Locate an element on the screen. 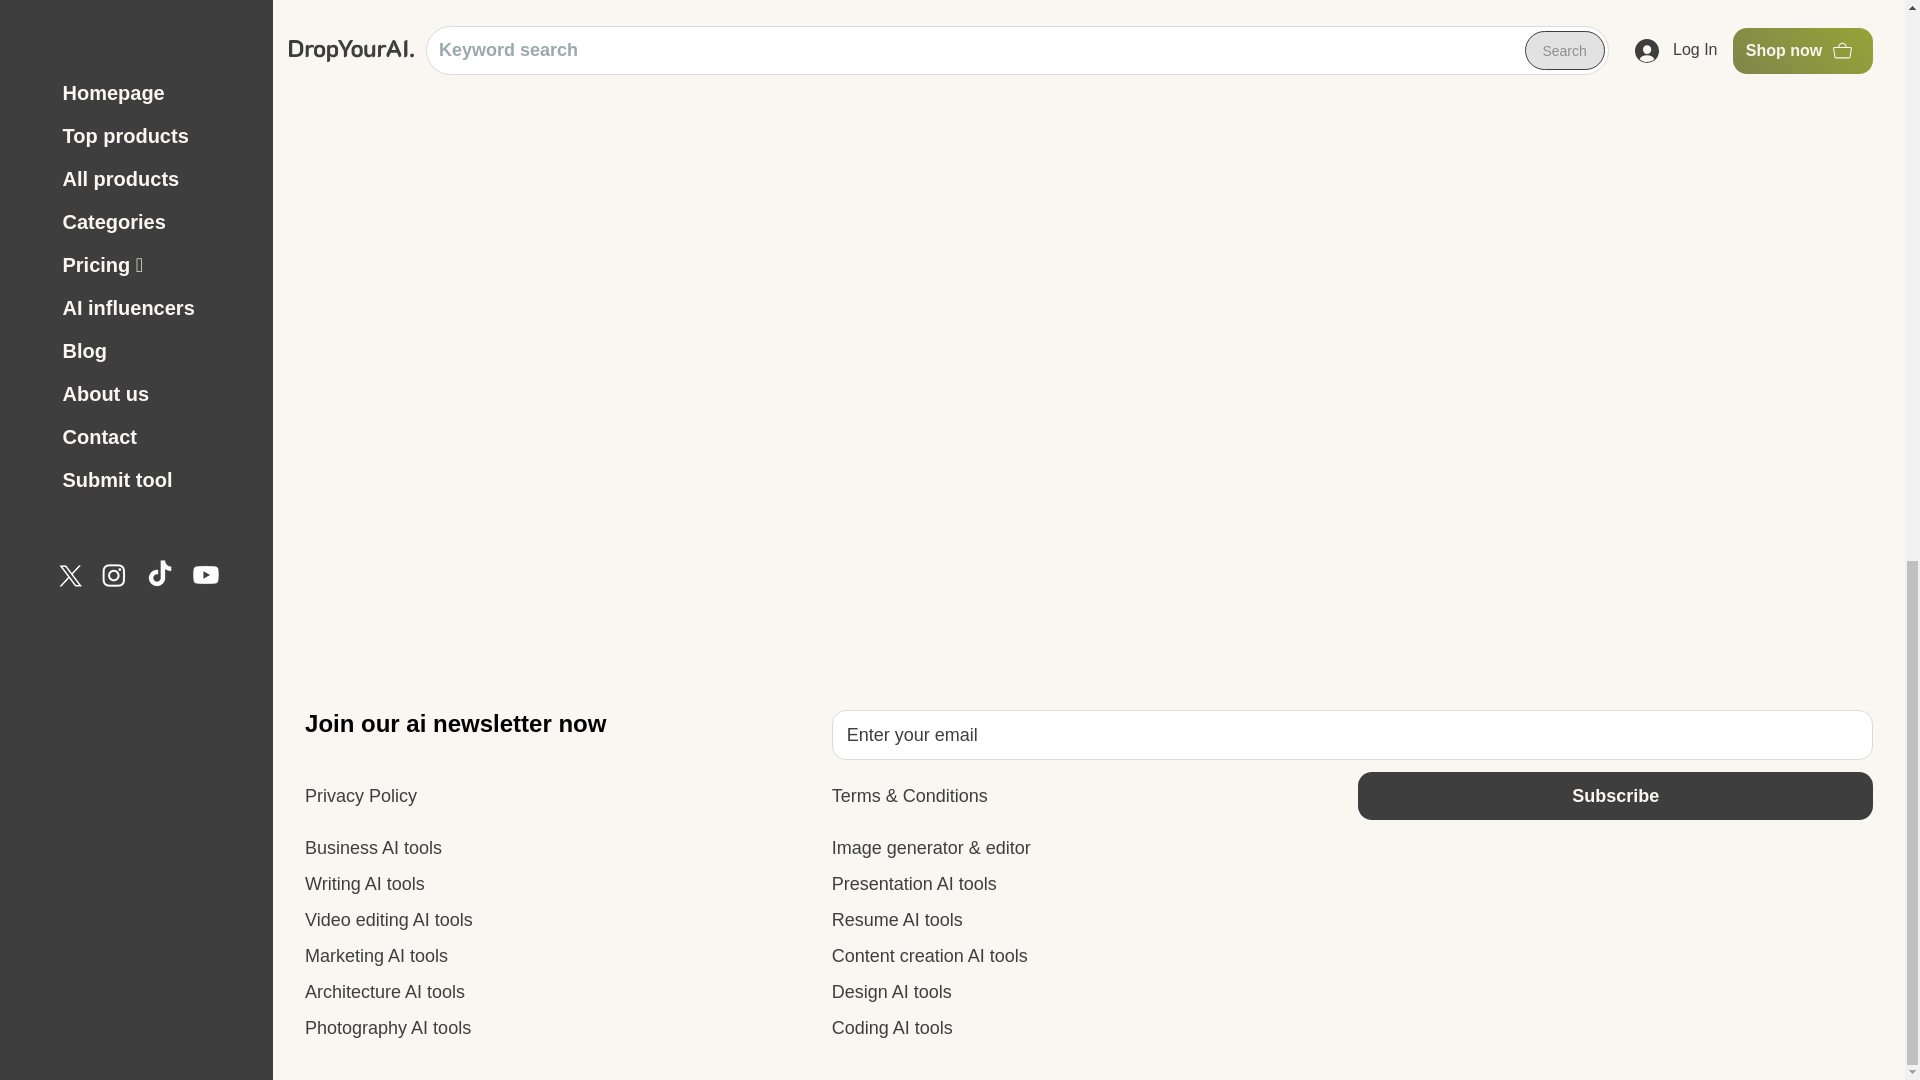 Image resolution: width=1920 pixels, height=1080 pixels. Resume AI tools is located at coordinates (897, 920).